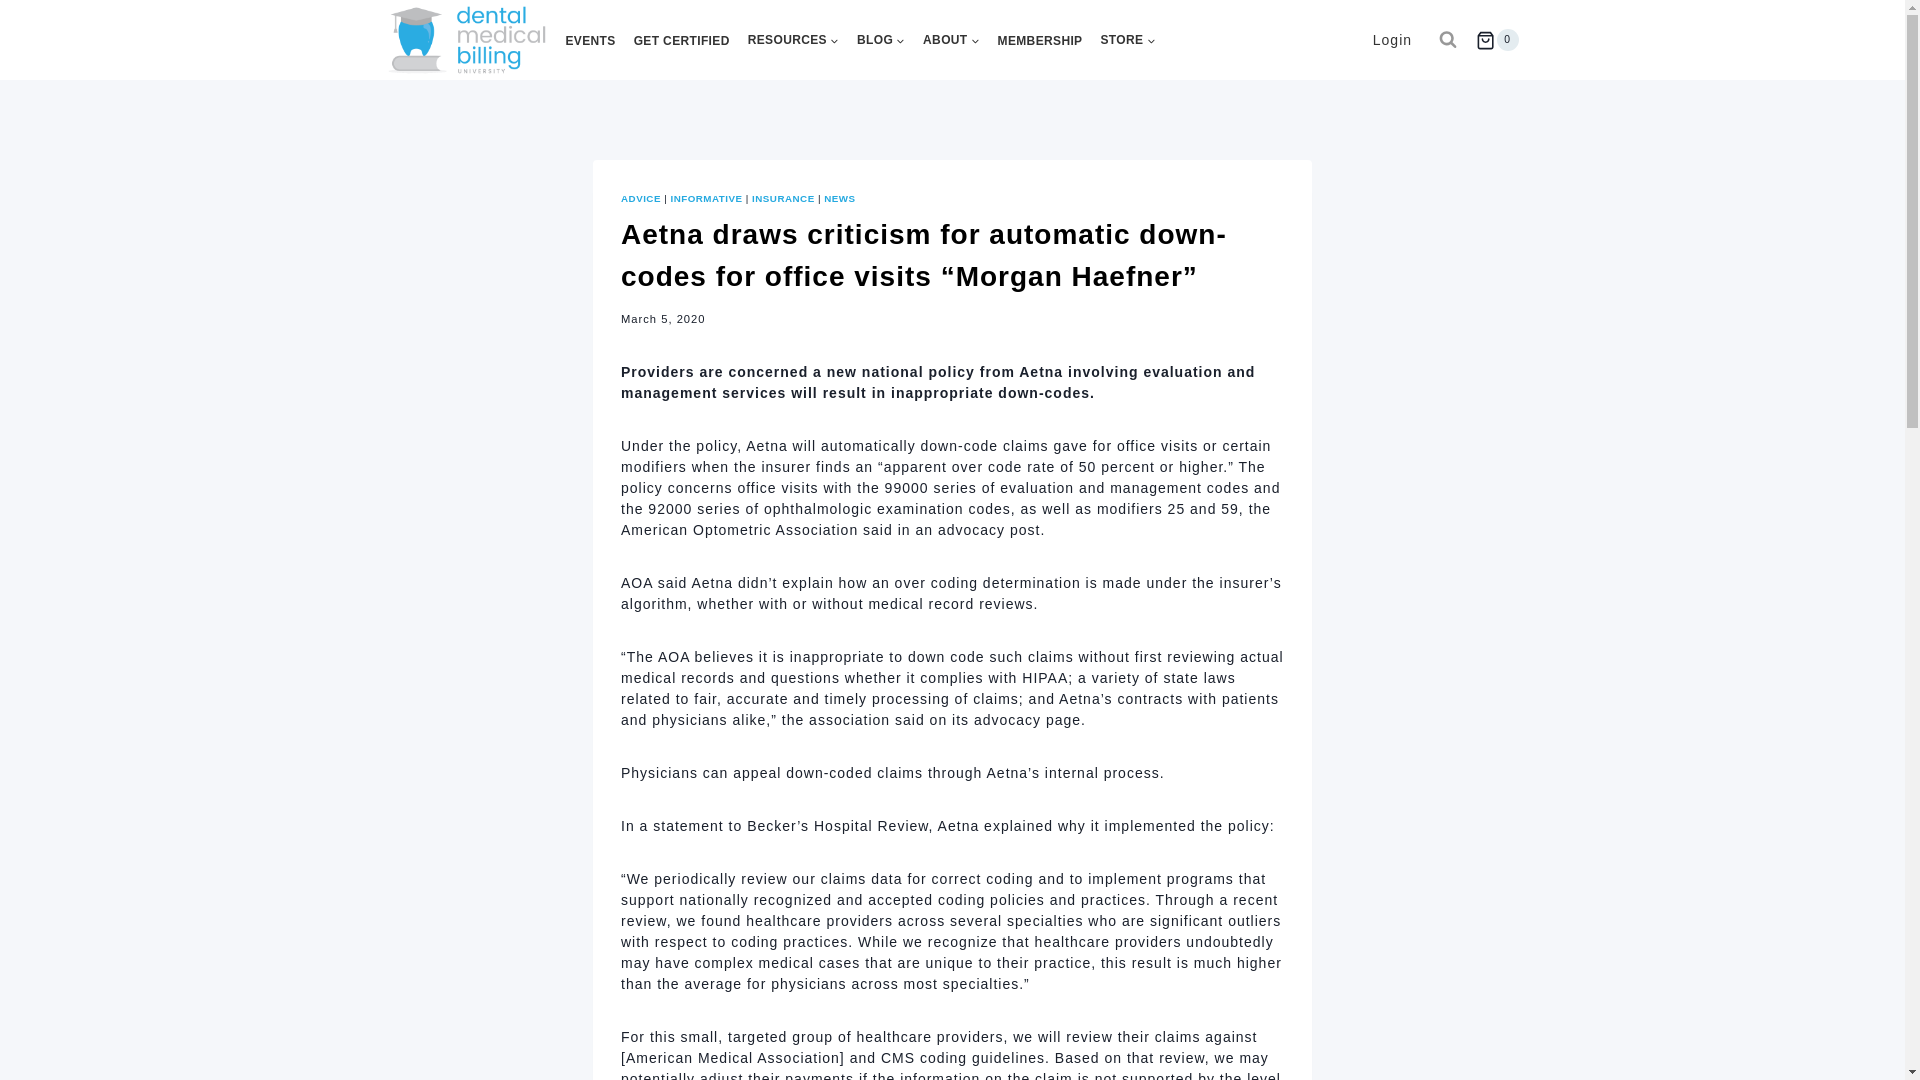 The width and height of the screenshot is (1920, 1080). What do you see at coordinates (880, 39) in the screenshot?
I see `BLOG` at bounding box center [880, 39].